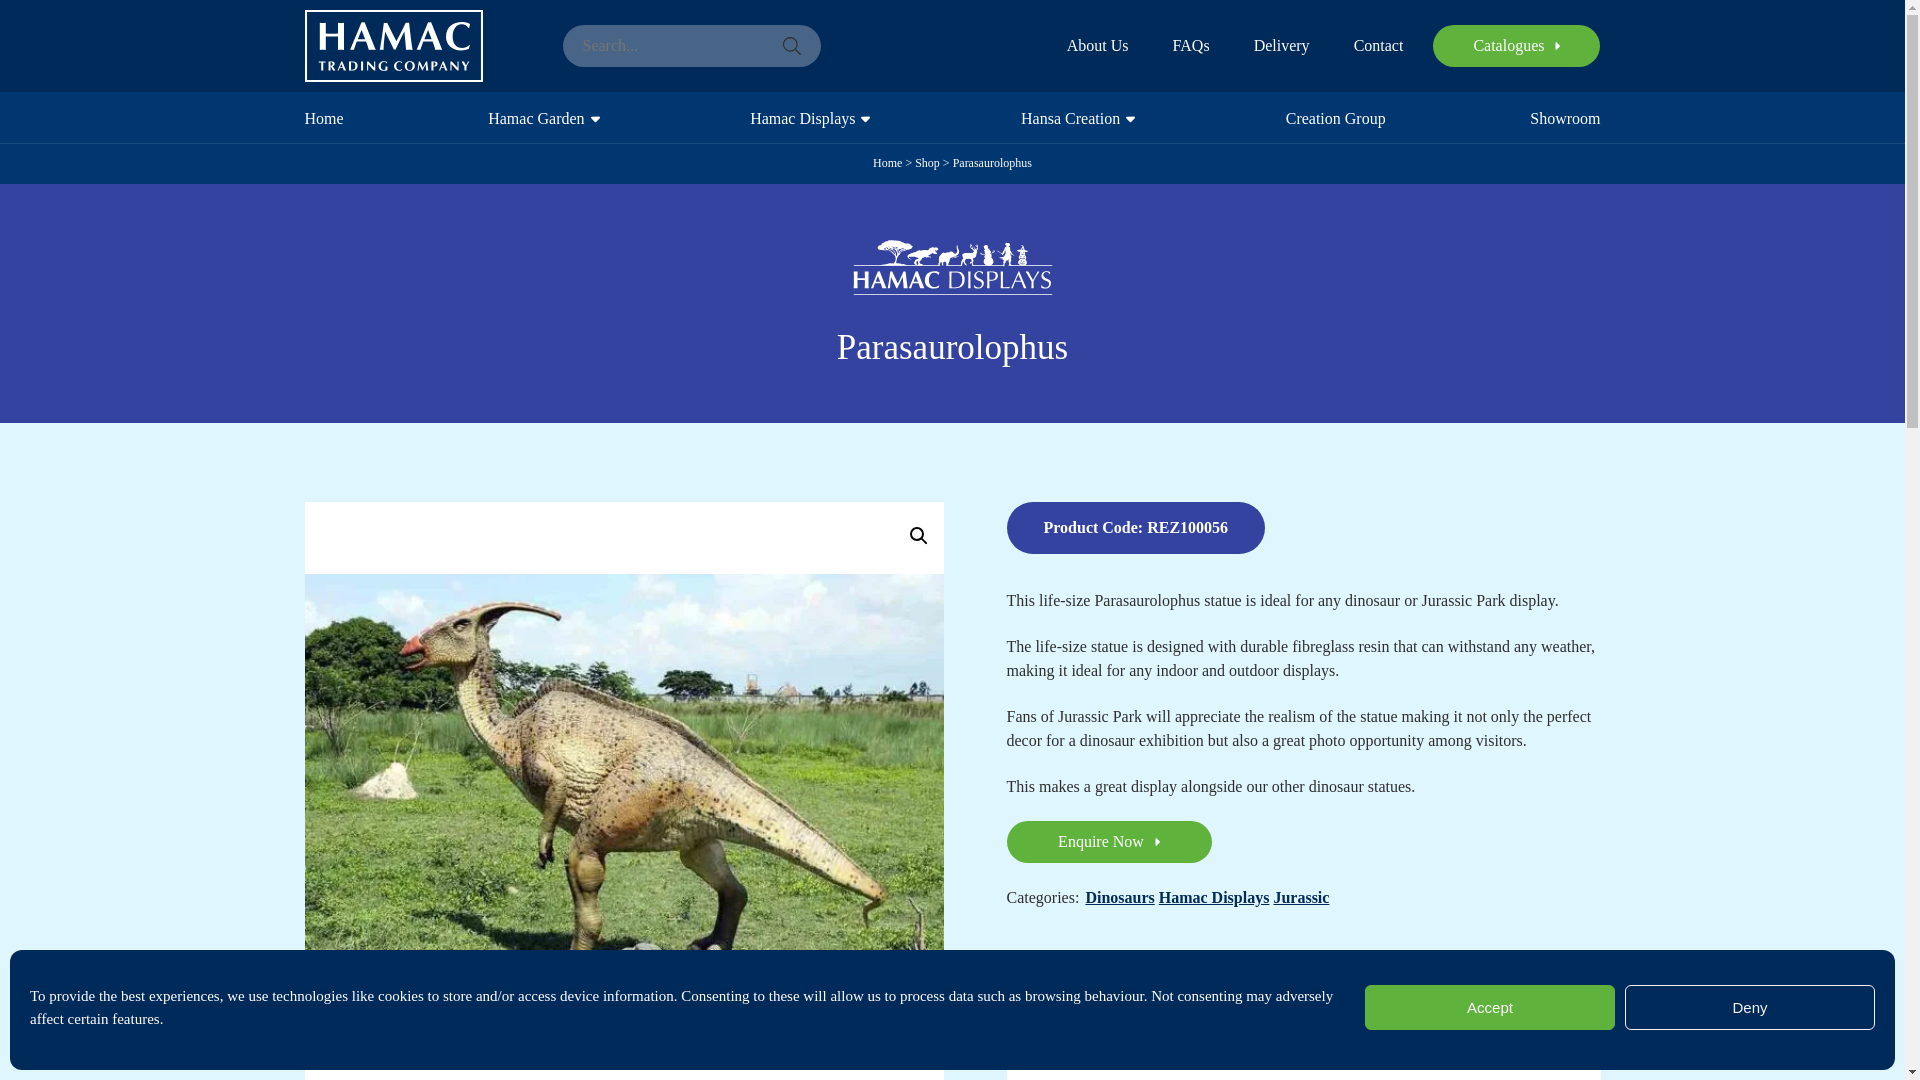 The width and height of the screenshot is (1920, 1080). What do you see at coordinates (1378, 46) in the screenshot?
I see `Contact` at bounding box center [1378, 46].